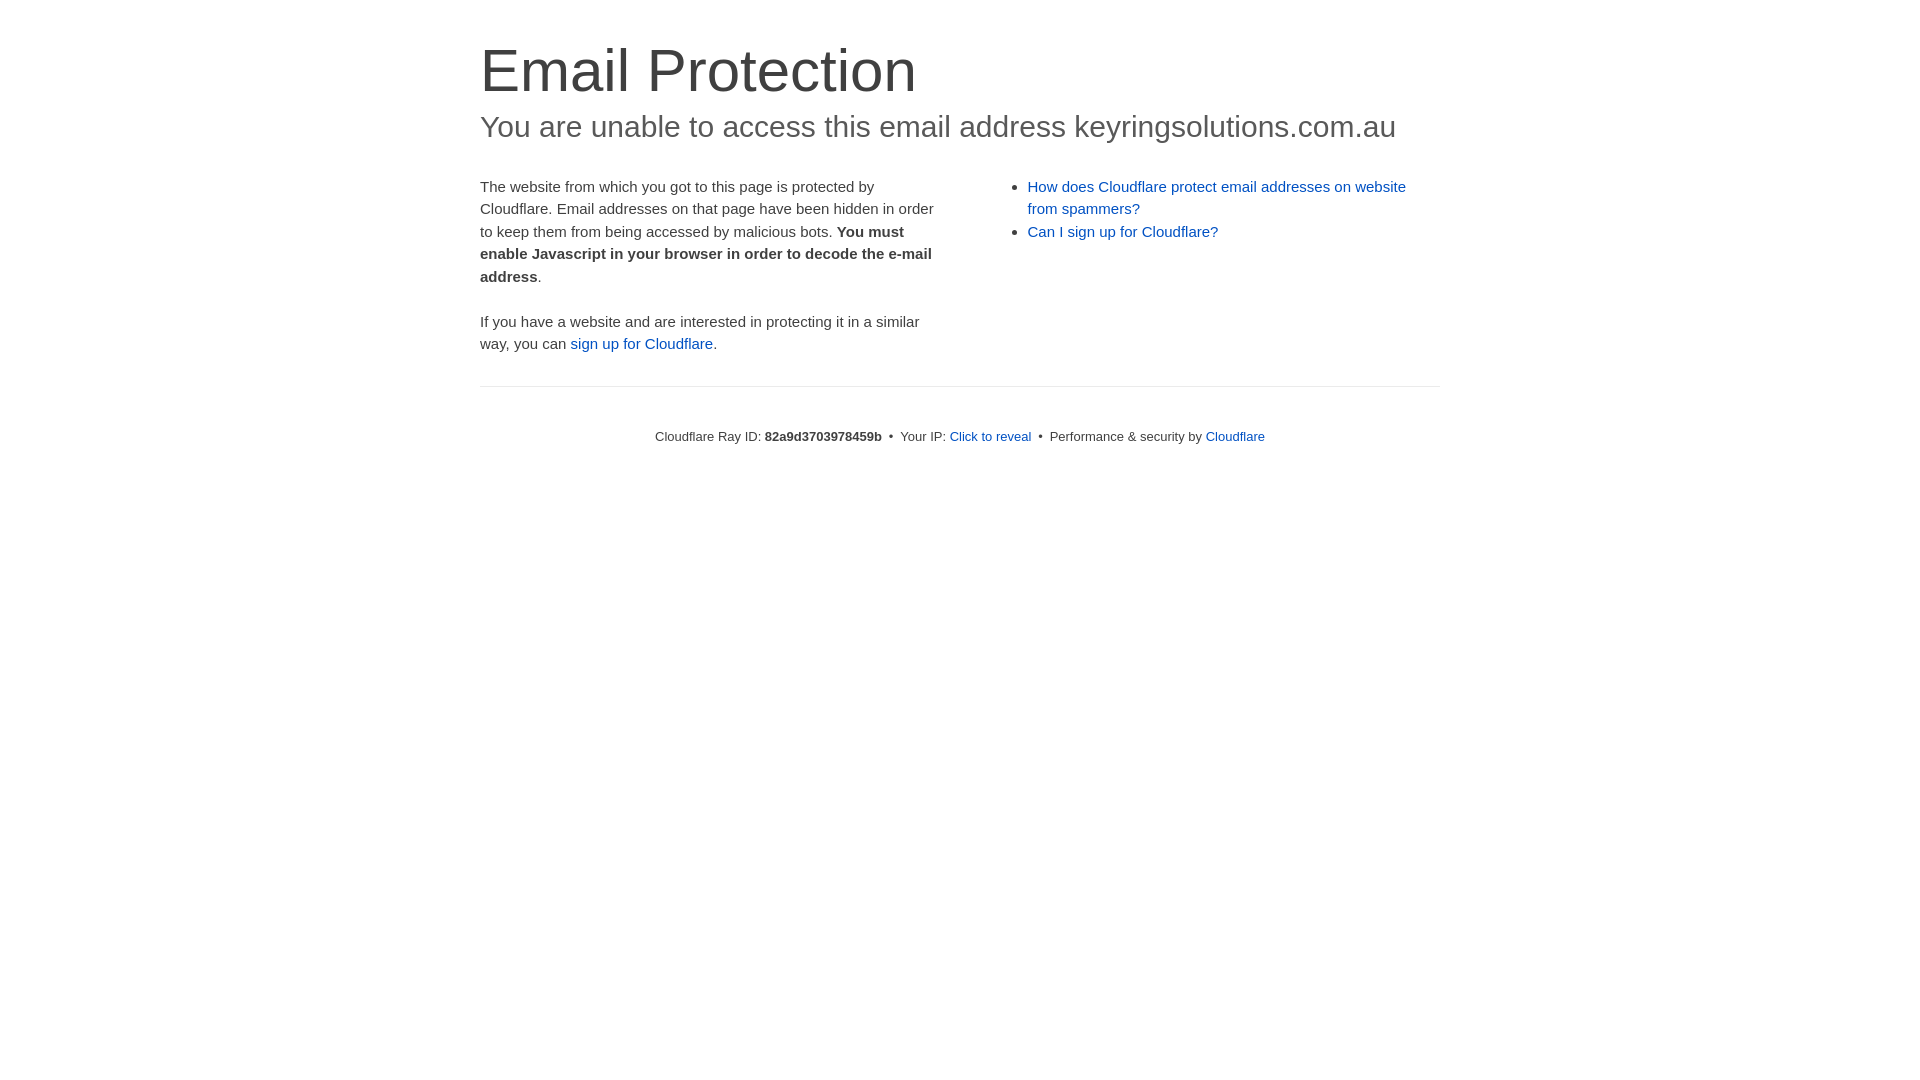 This screenshot has height=1080, width=1920. What do you see at coordinates (642, 344) in the screenshot?
I see `sign up for Cloudflare` at bounding box center [642, 344].